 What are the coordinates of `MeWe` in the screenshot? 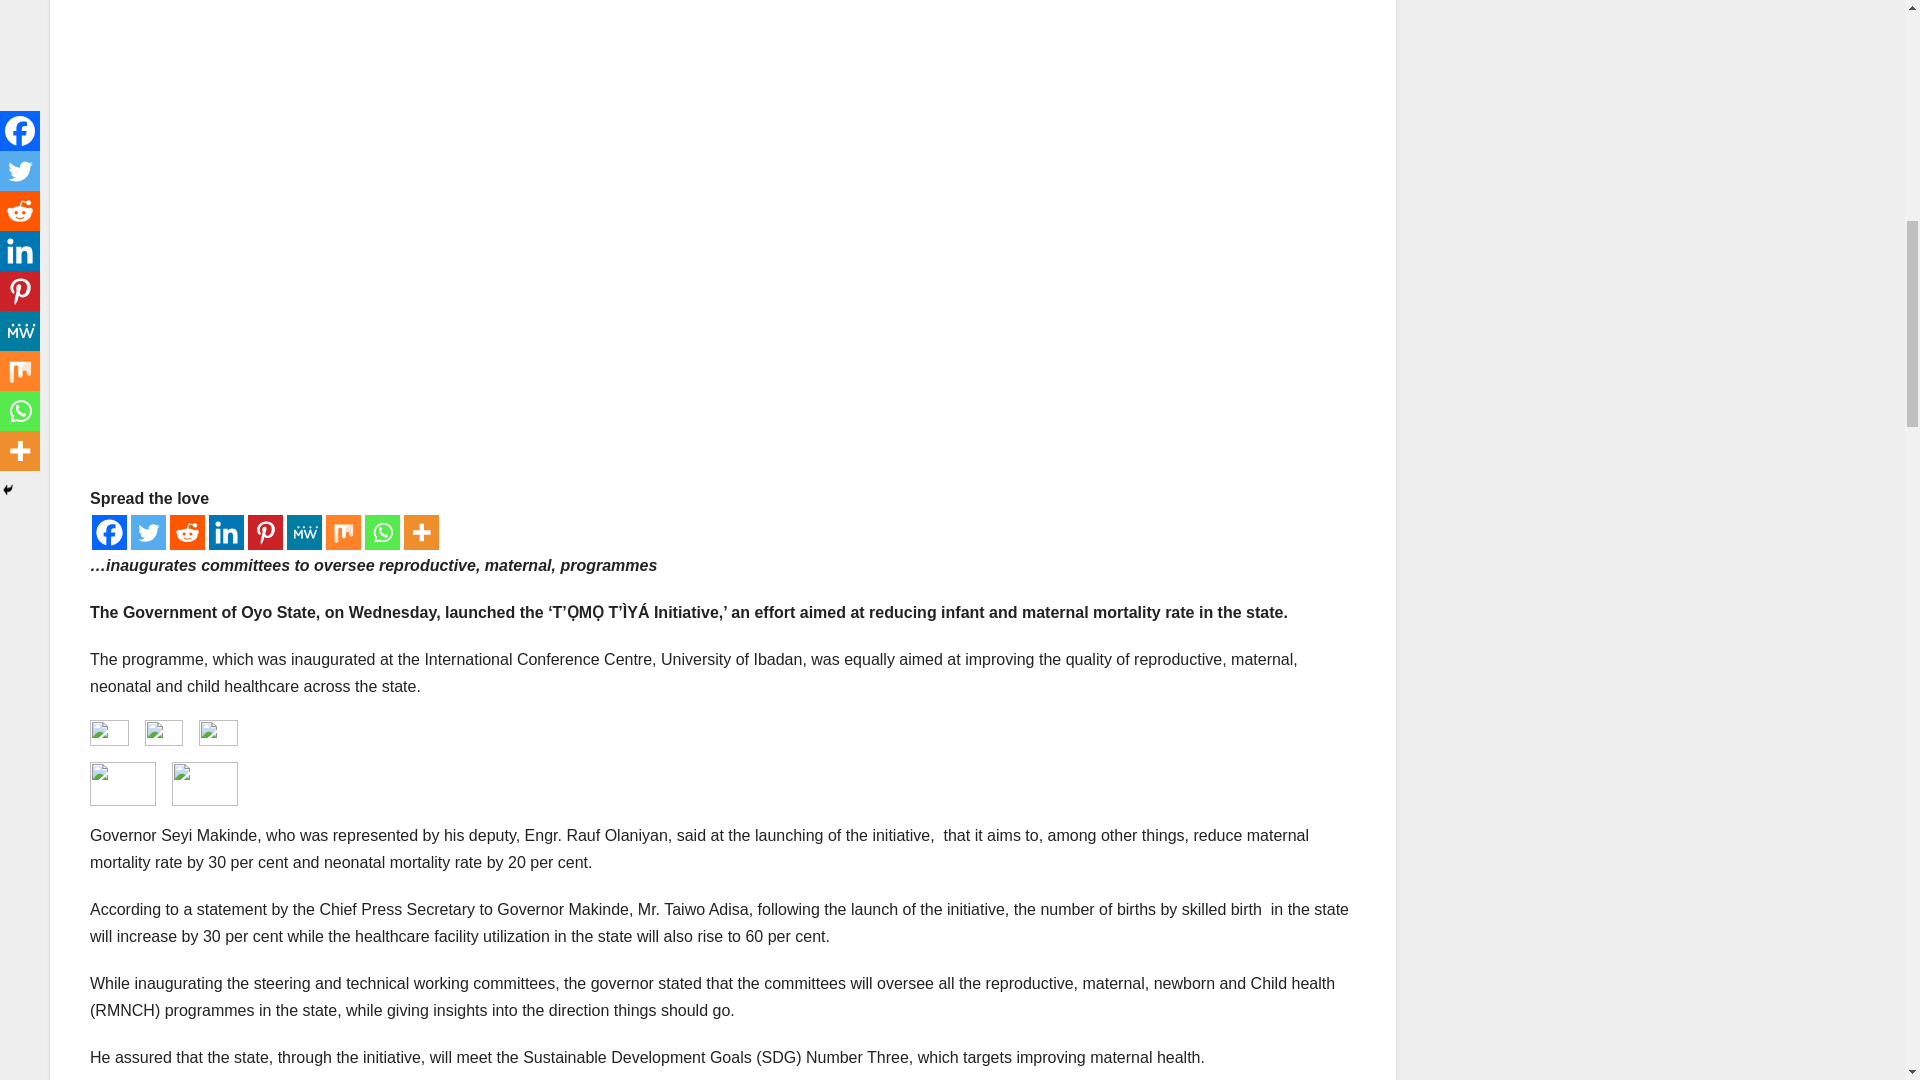 It's located at (304, 532).